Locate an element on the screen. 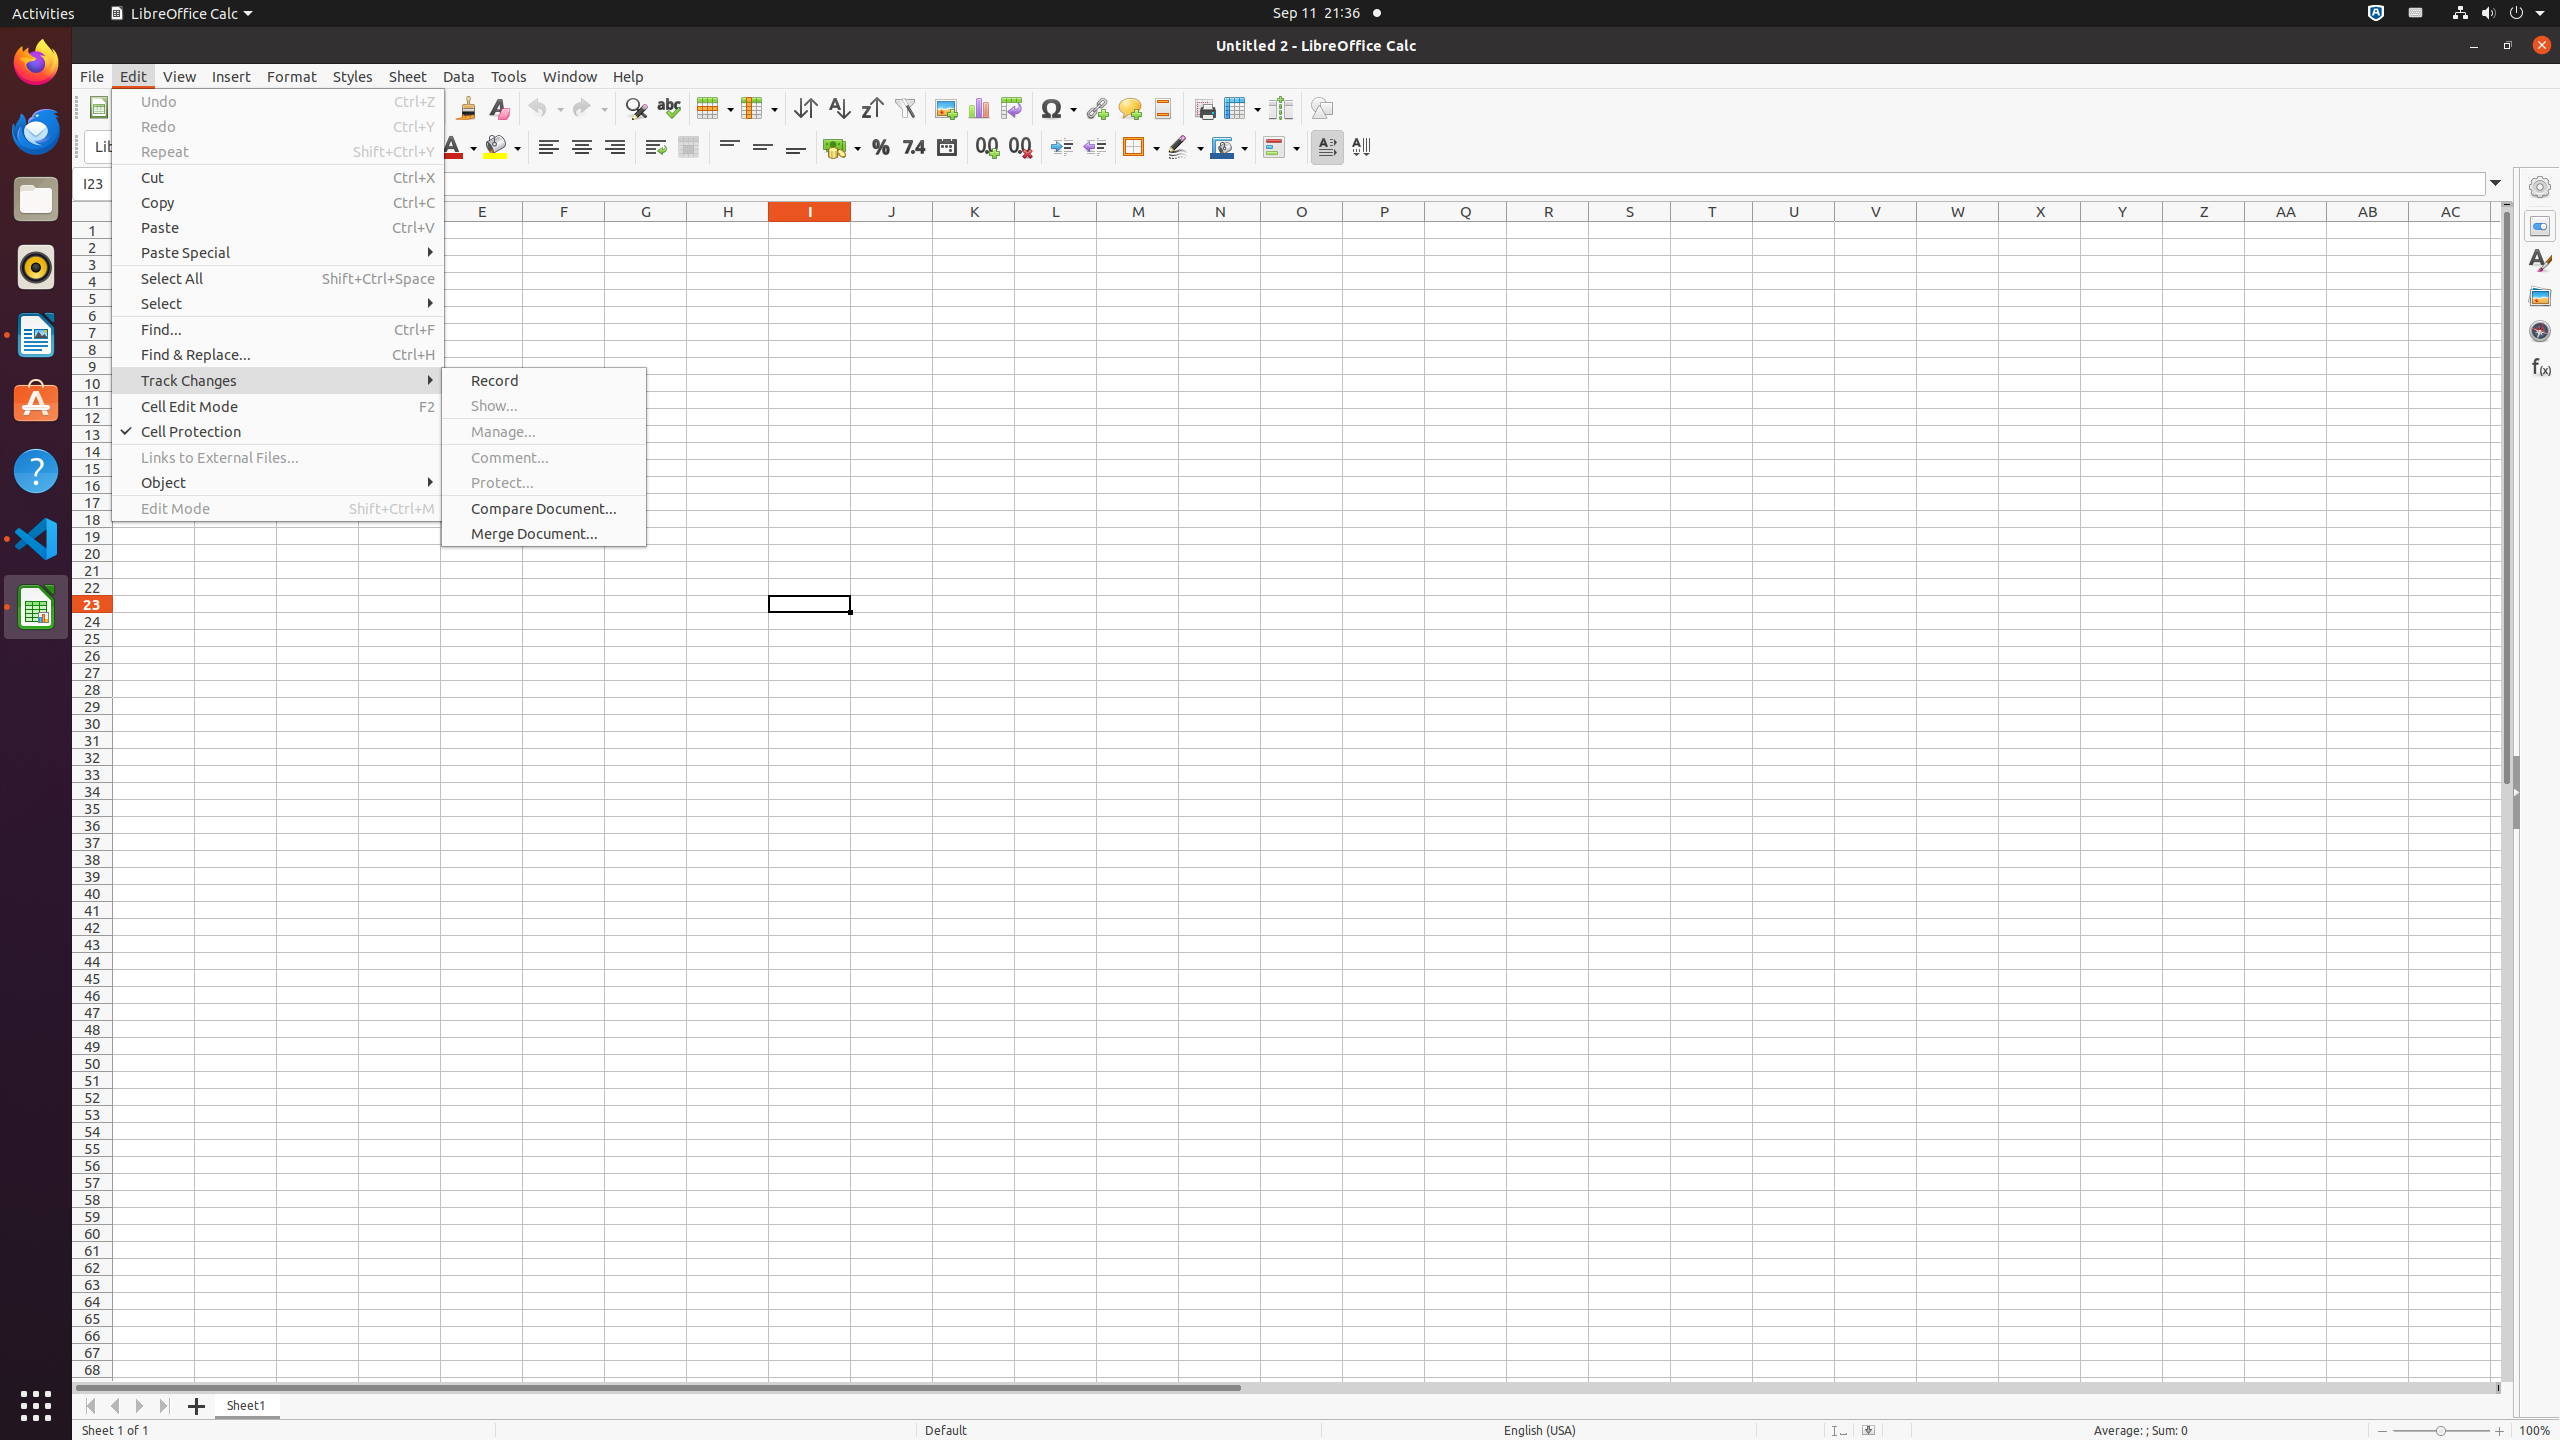 The height and width of the screenshot is (1440, 2560). Merge and Center Cells is located at coordinates (688, 148).